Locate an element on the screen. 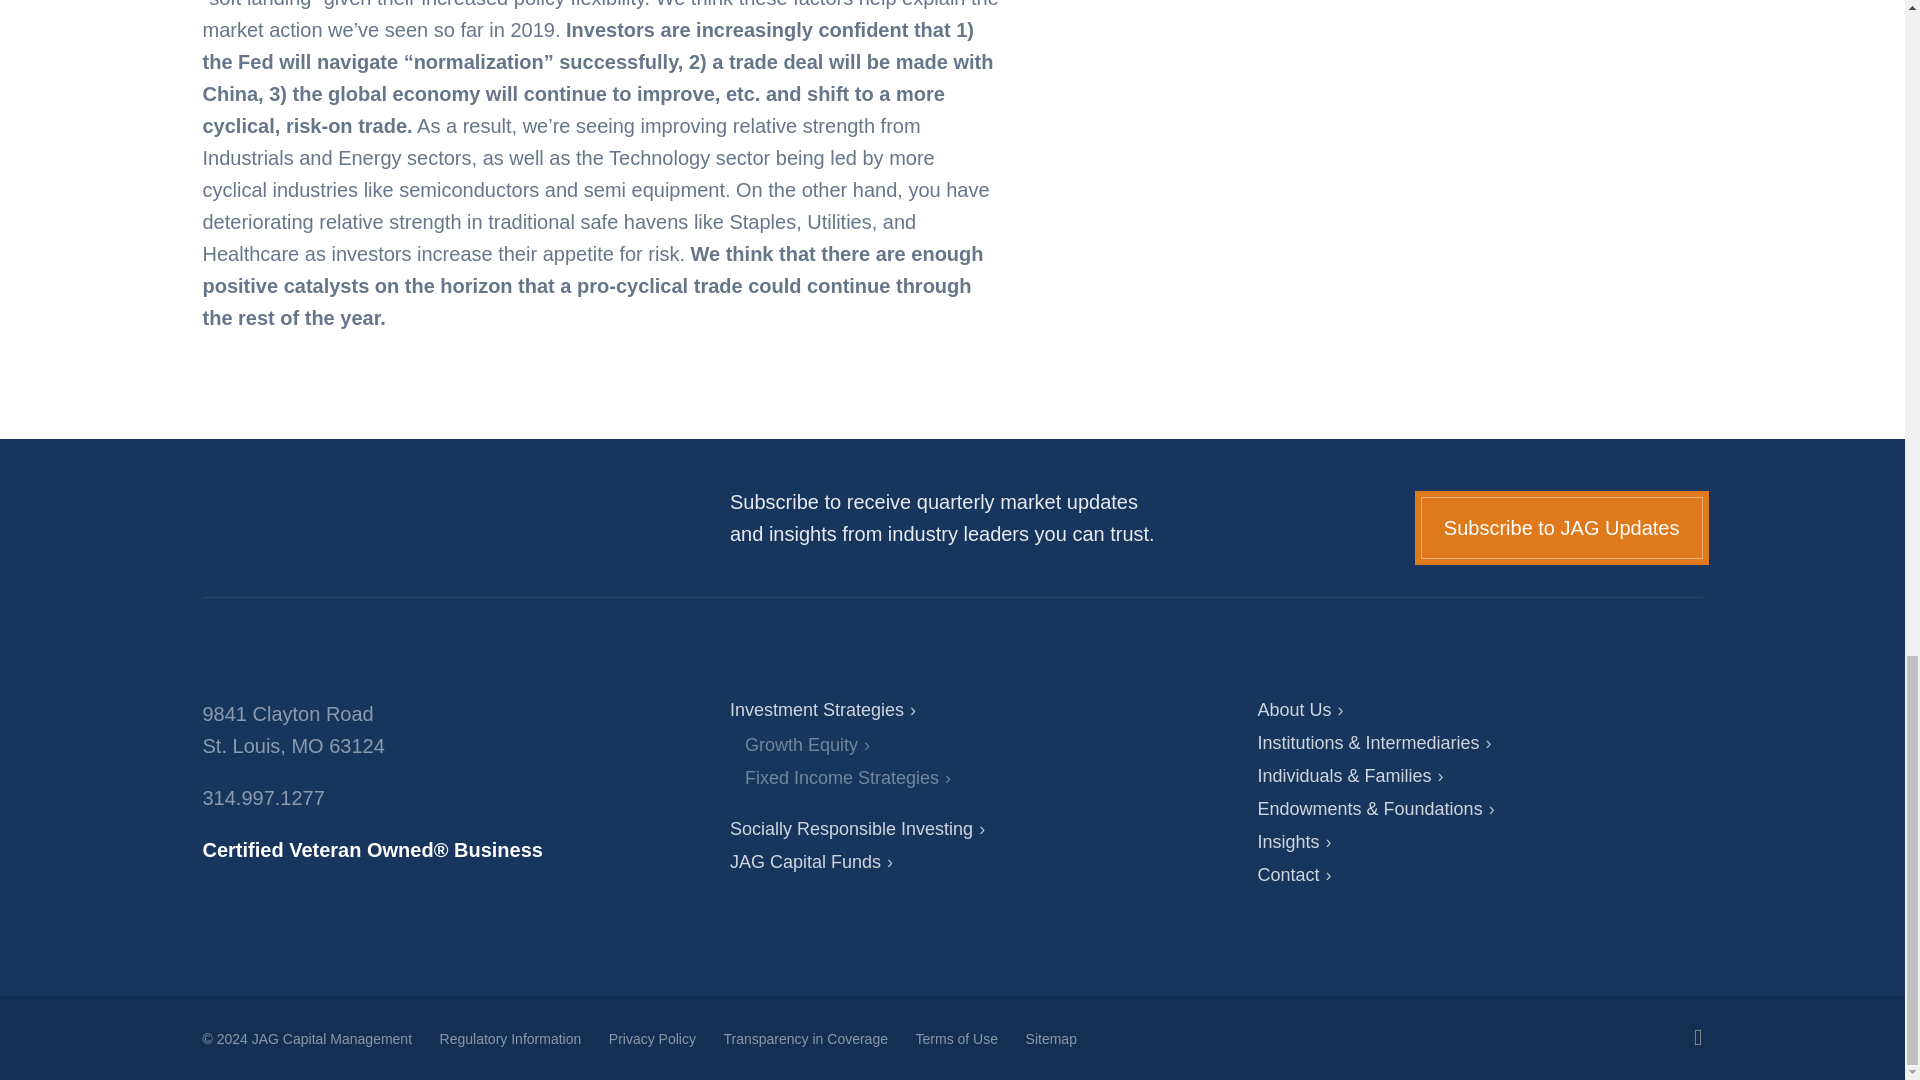  Privacy Policy is located at coordinates (652, 1038).